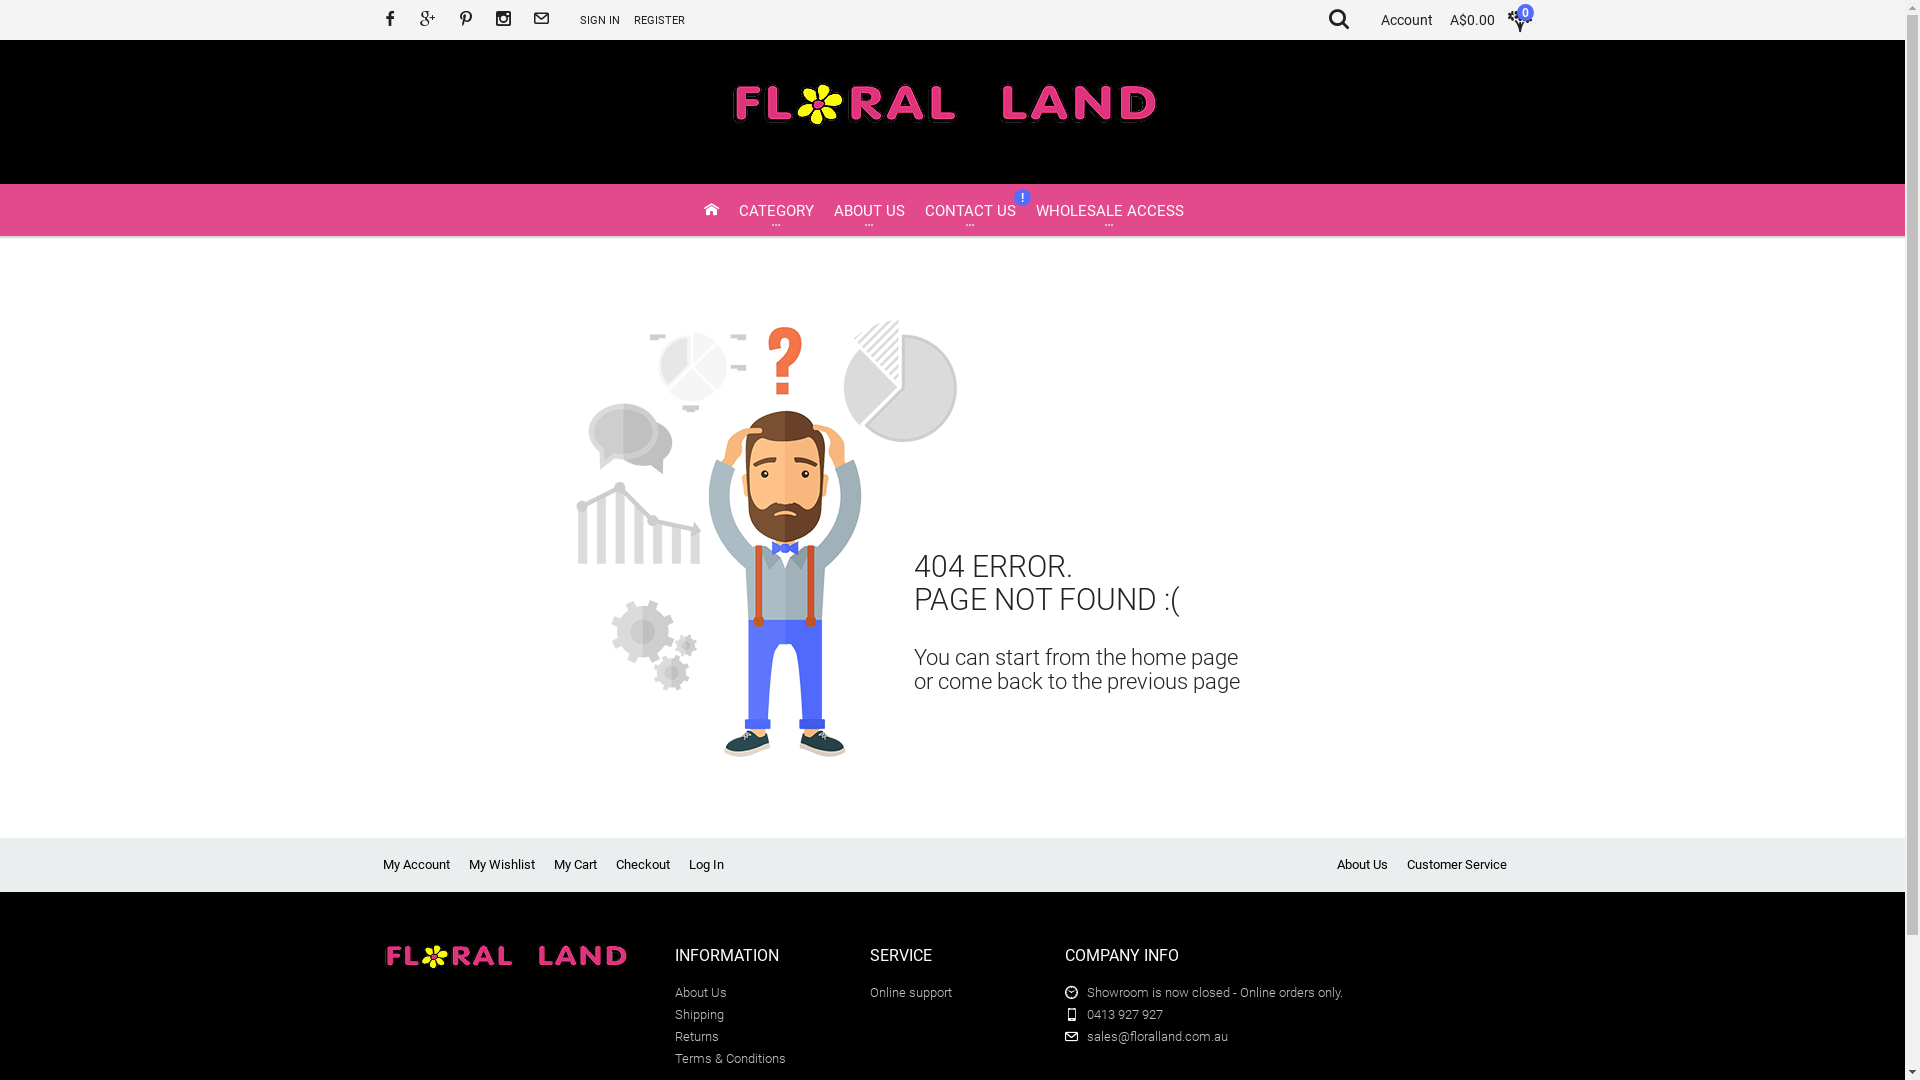  I want to click on Returns, so click(697, 1036).